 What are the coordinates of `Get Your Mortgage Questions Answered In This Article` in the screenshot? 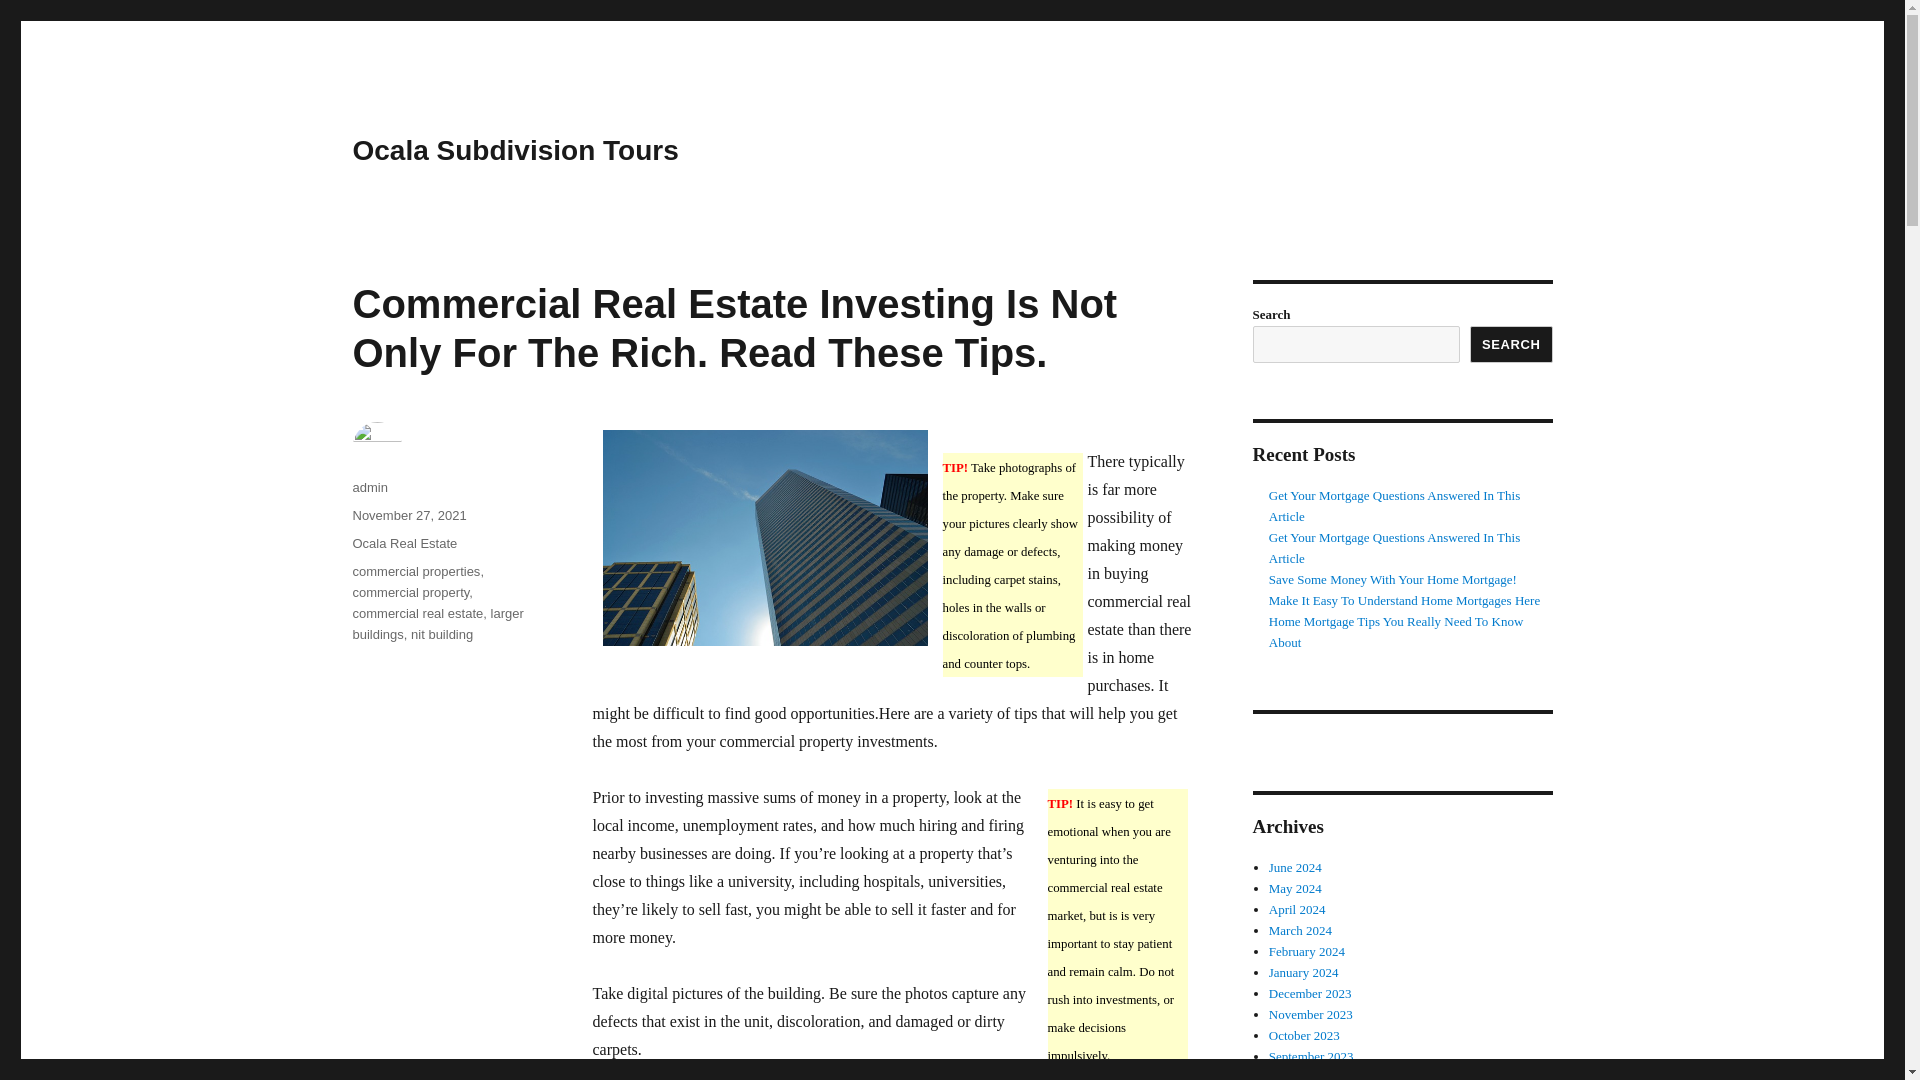 It's located at (1394, 548).